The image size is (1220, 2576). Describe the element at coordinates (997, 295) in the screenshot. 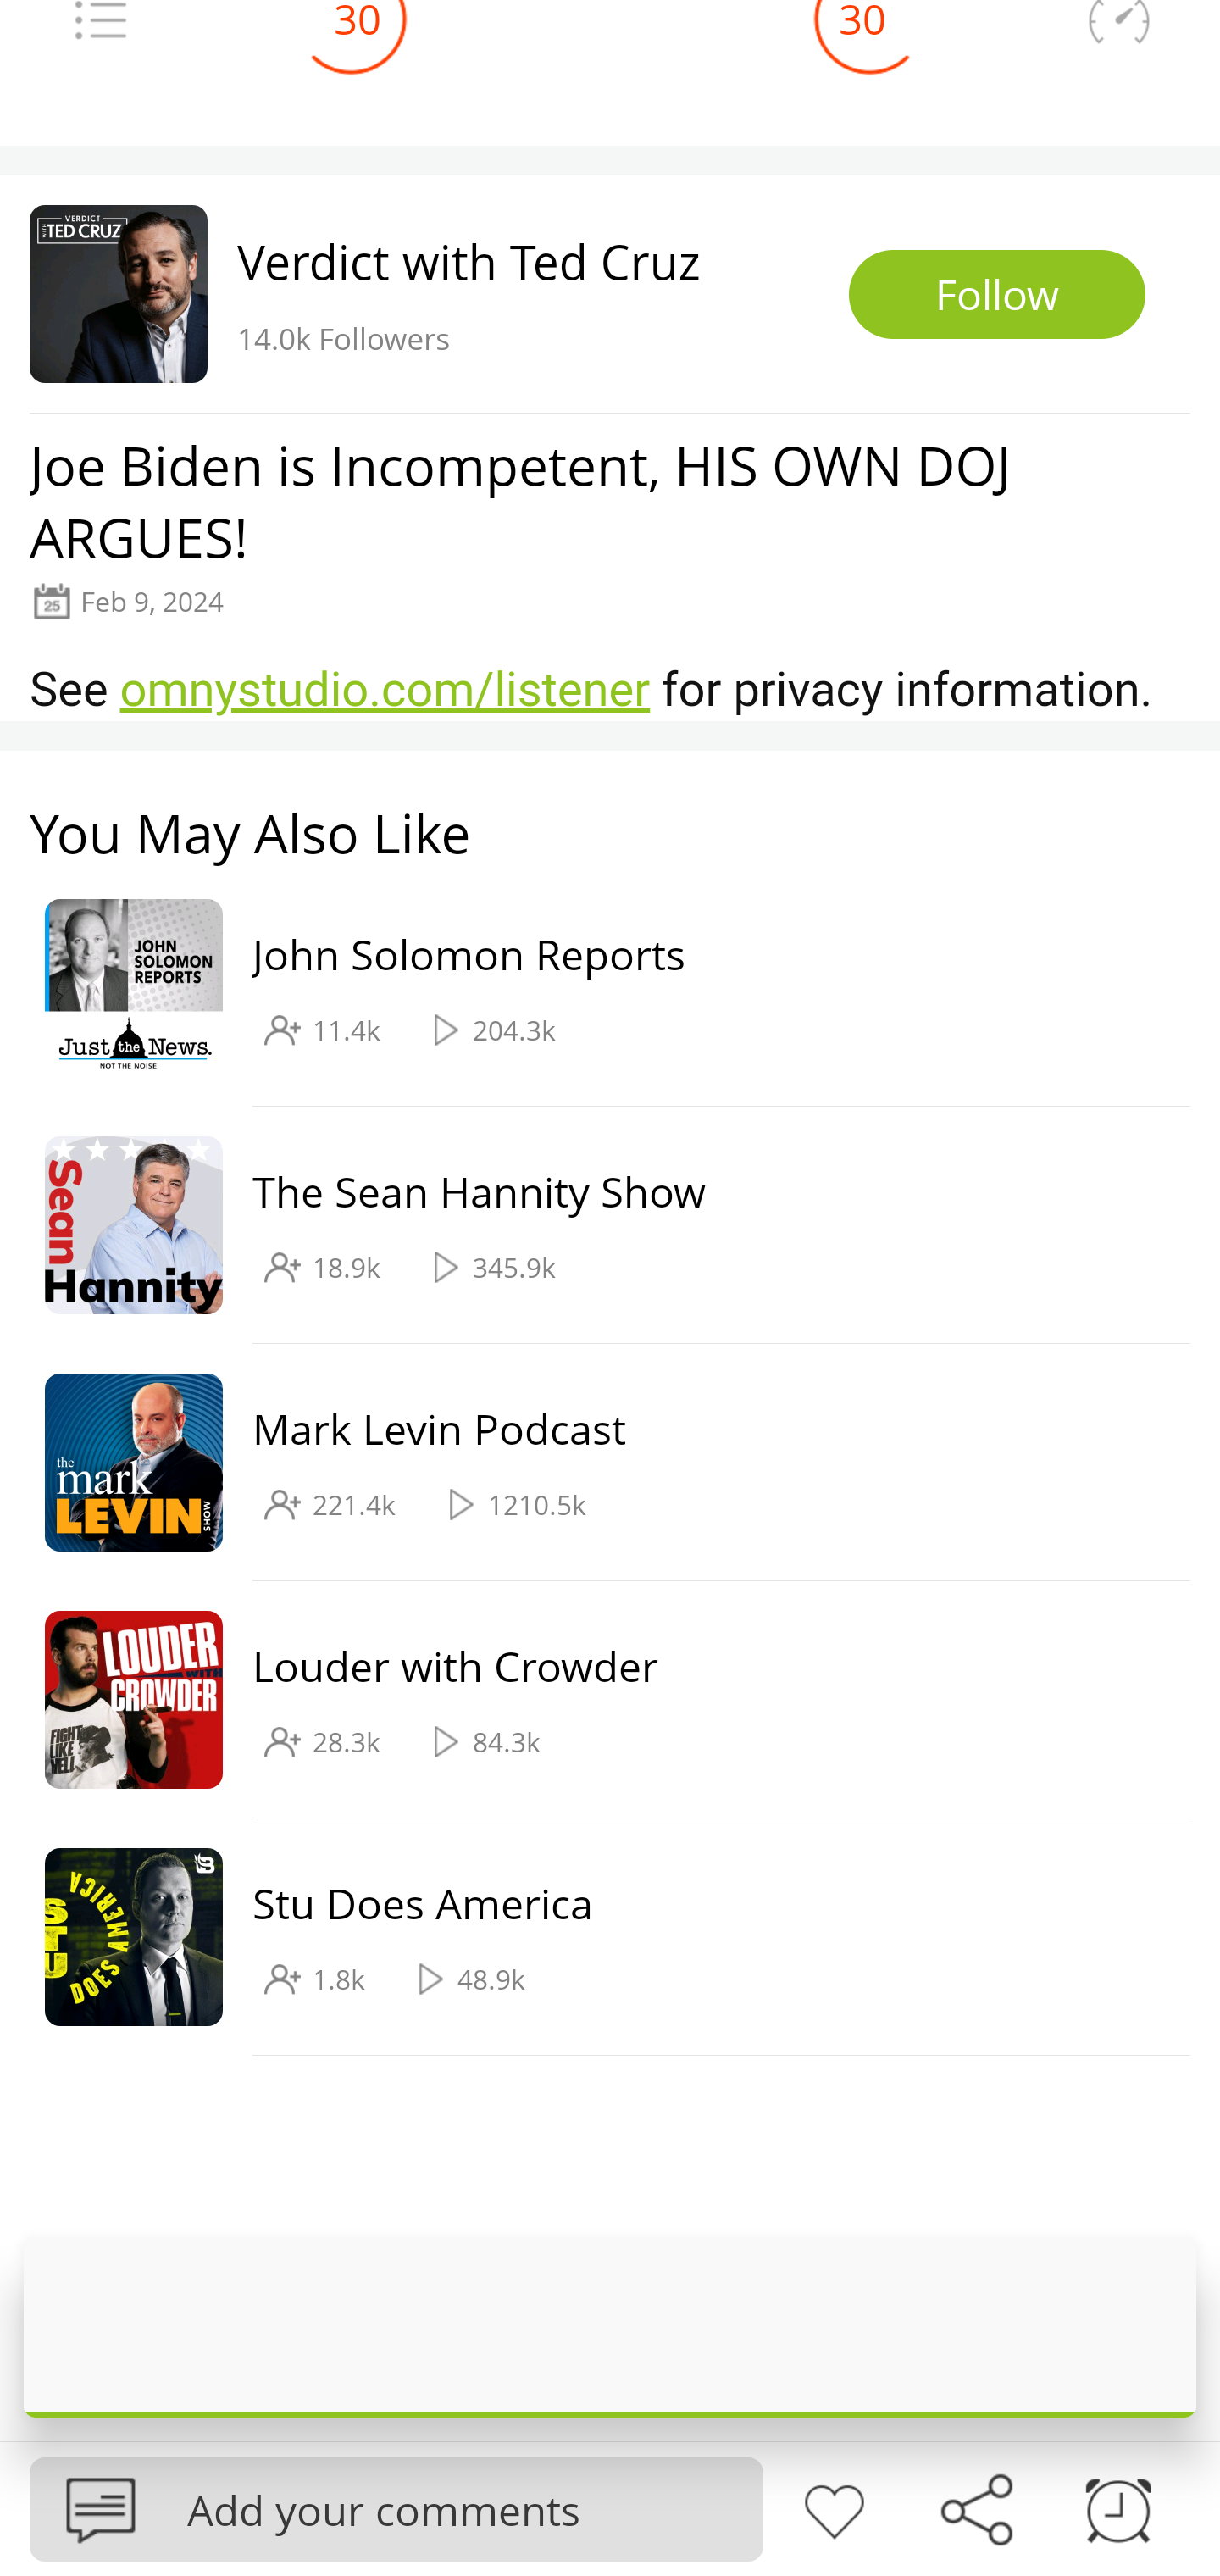

I see `Follow` at that location.